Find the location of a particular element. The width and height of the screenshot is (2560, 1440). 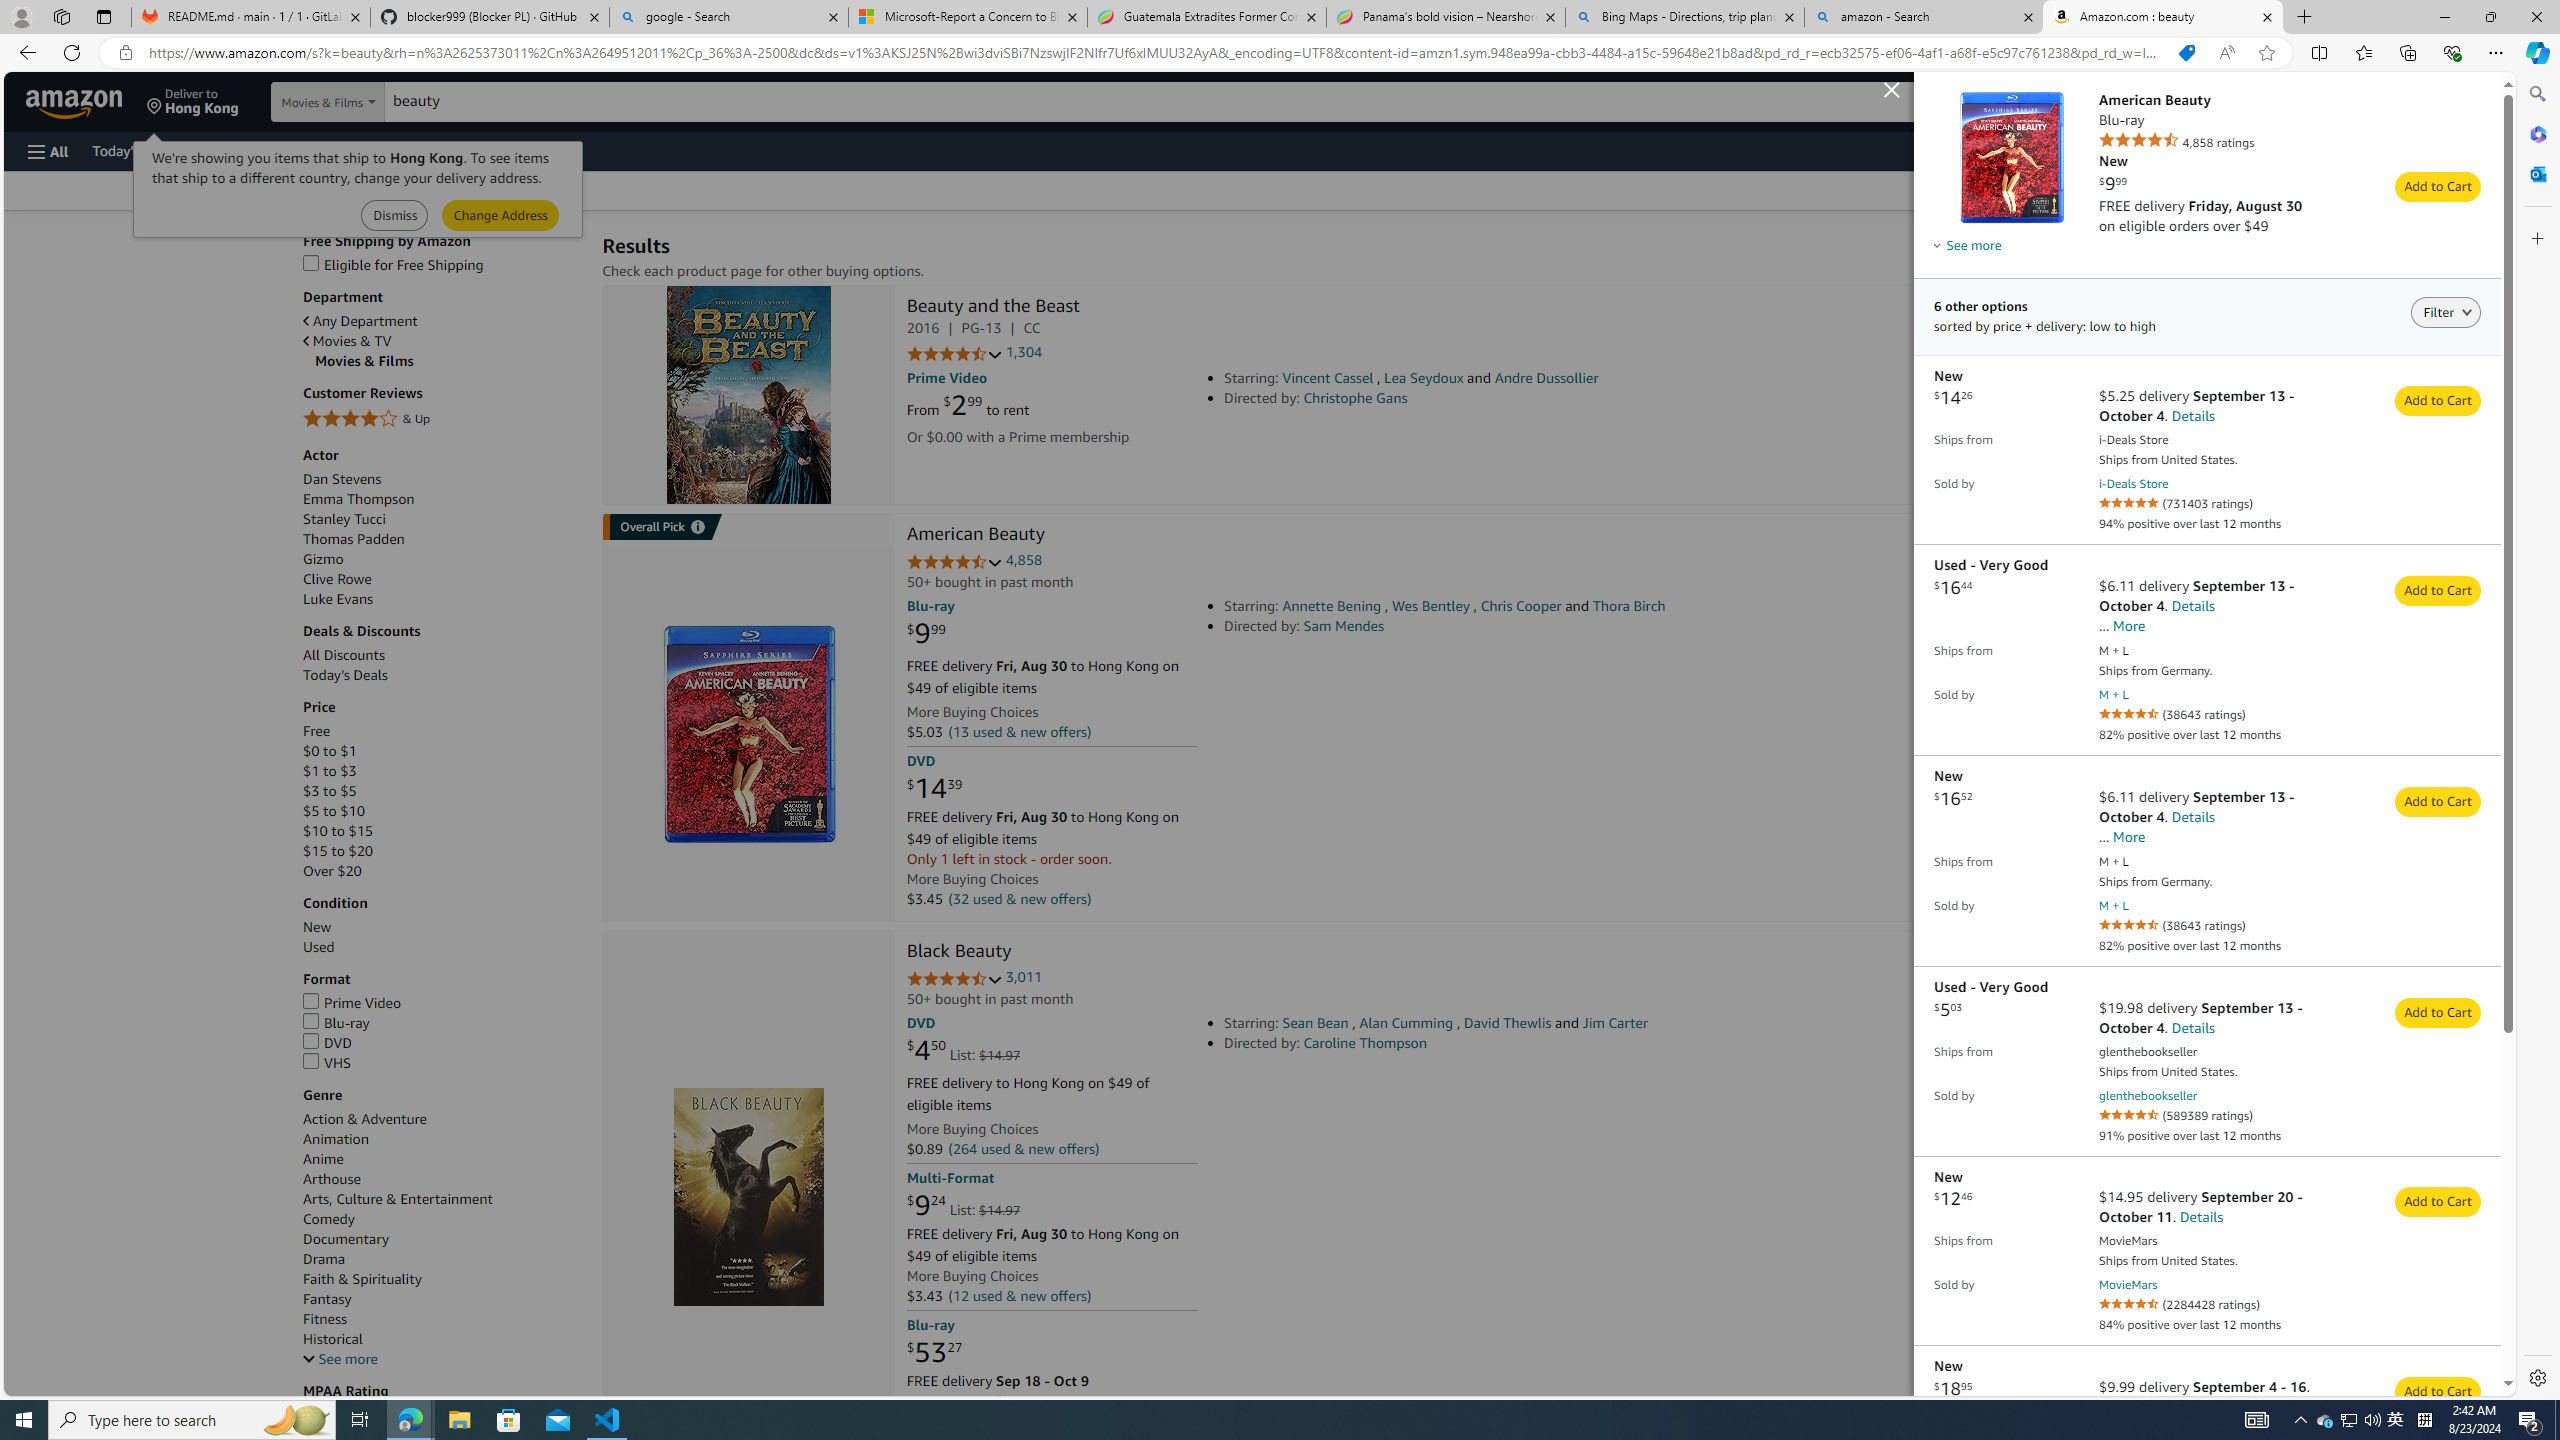

American Beauty is located at coordinates (750, 734).